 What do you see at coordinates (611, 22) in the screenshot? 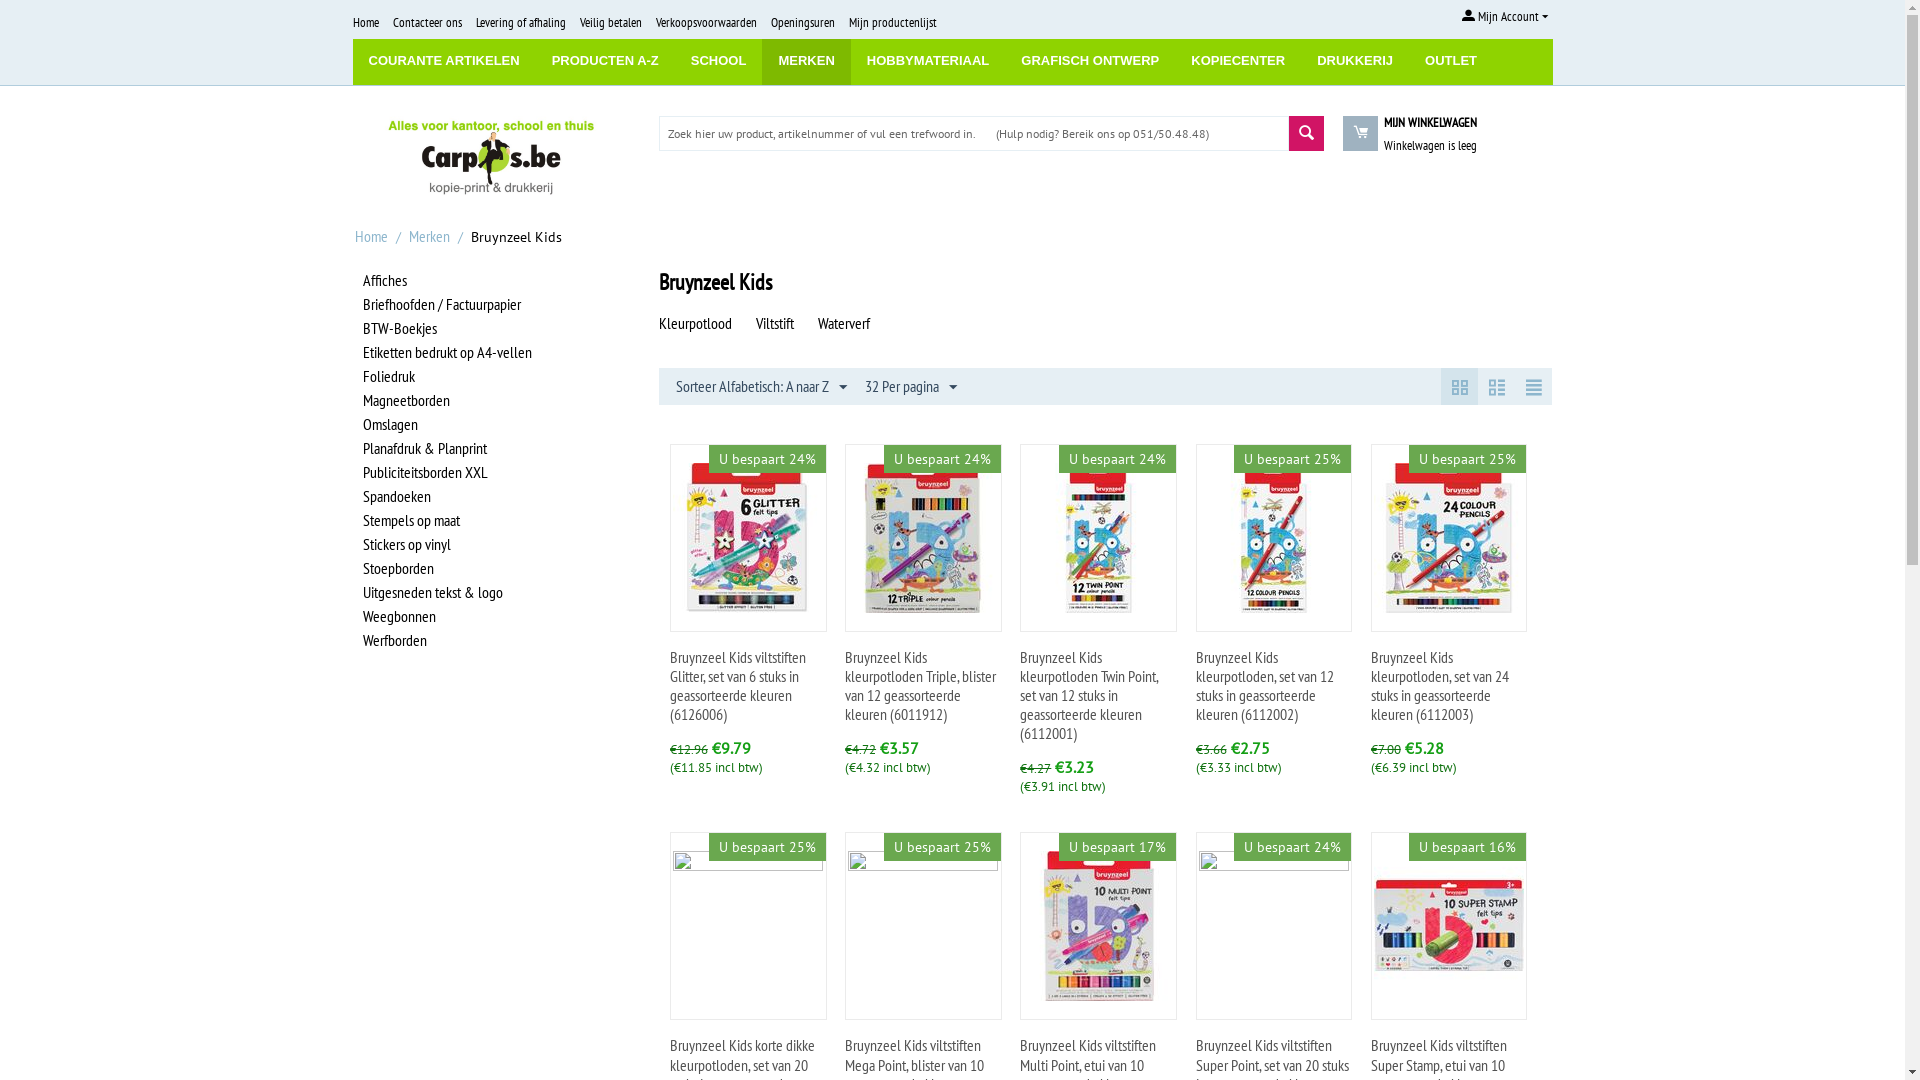
I see `Veilig betalen` at bounding box center [611, 22].